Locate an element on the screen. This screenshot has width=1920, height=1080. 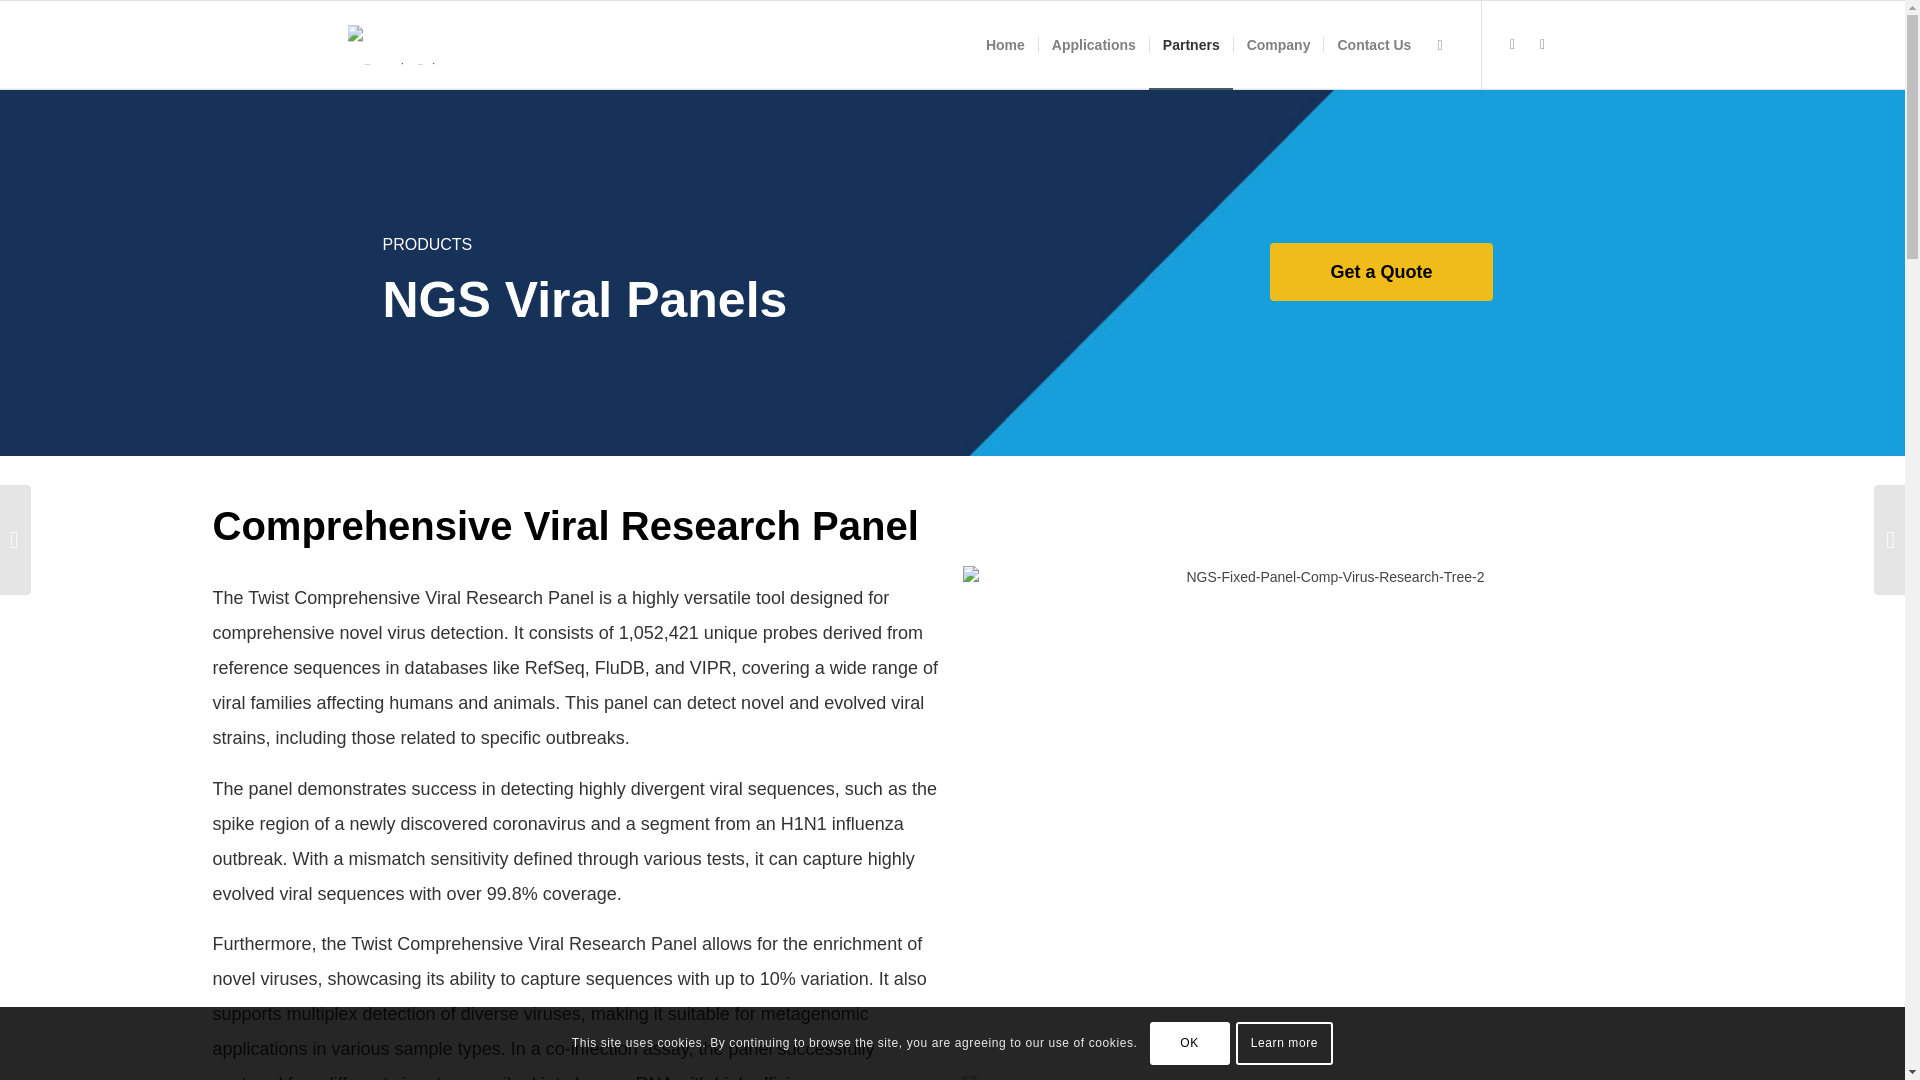
X is located at coordinates (1512, 44).